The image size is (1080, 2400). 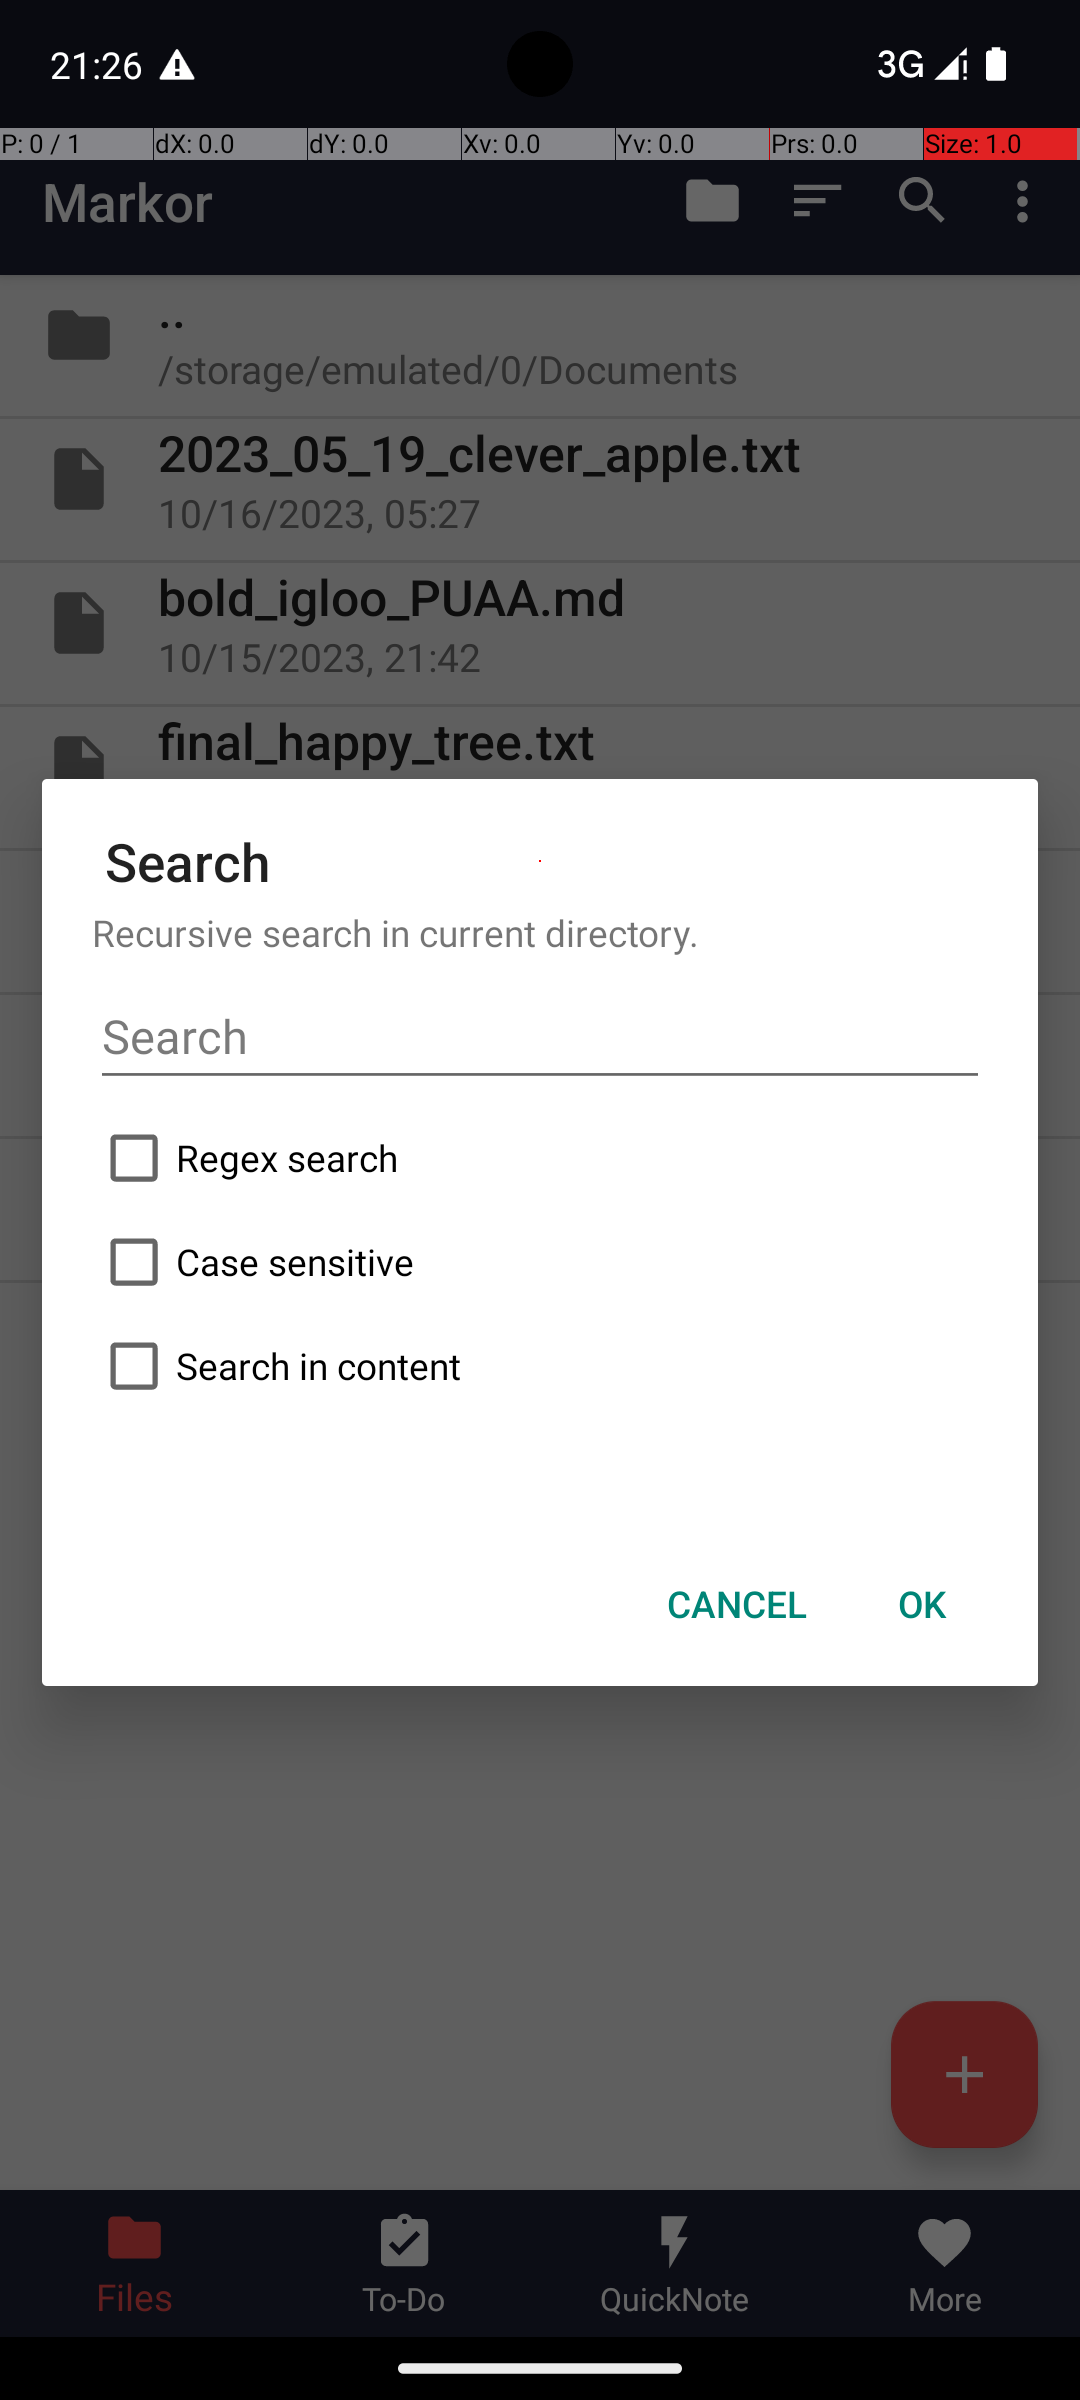 I want to click on Search in content, so click(x=540, y=1366).